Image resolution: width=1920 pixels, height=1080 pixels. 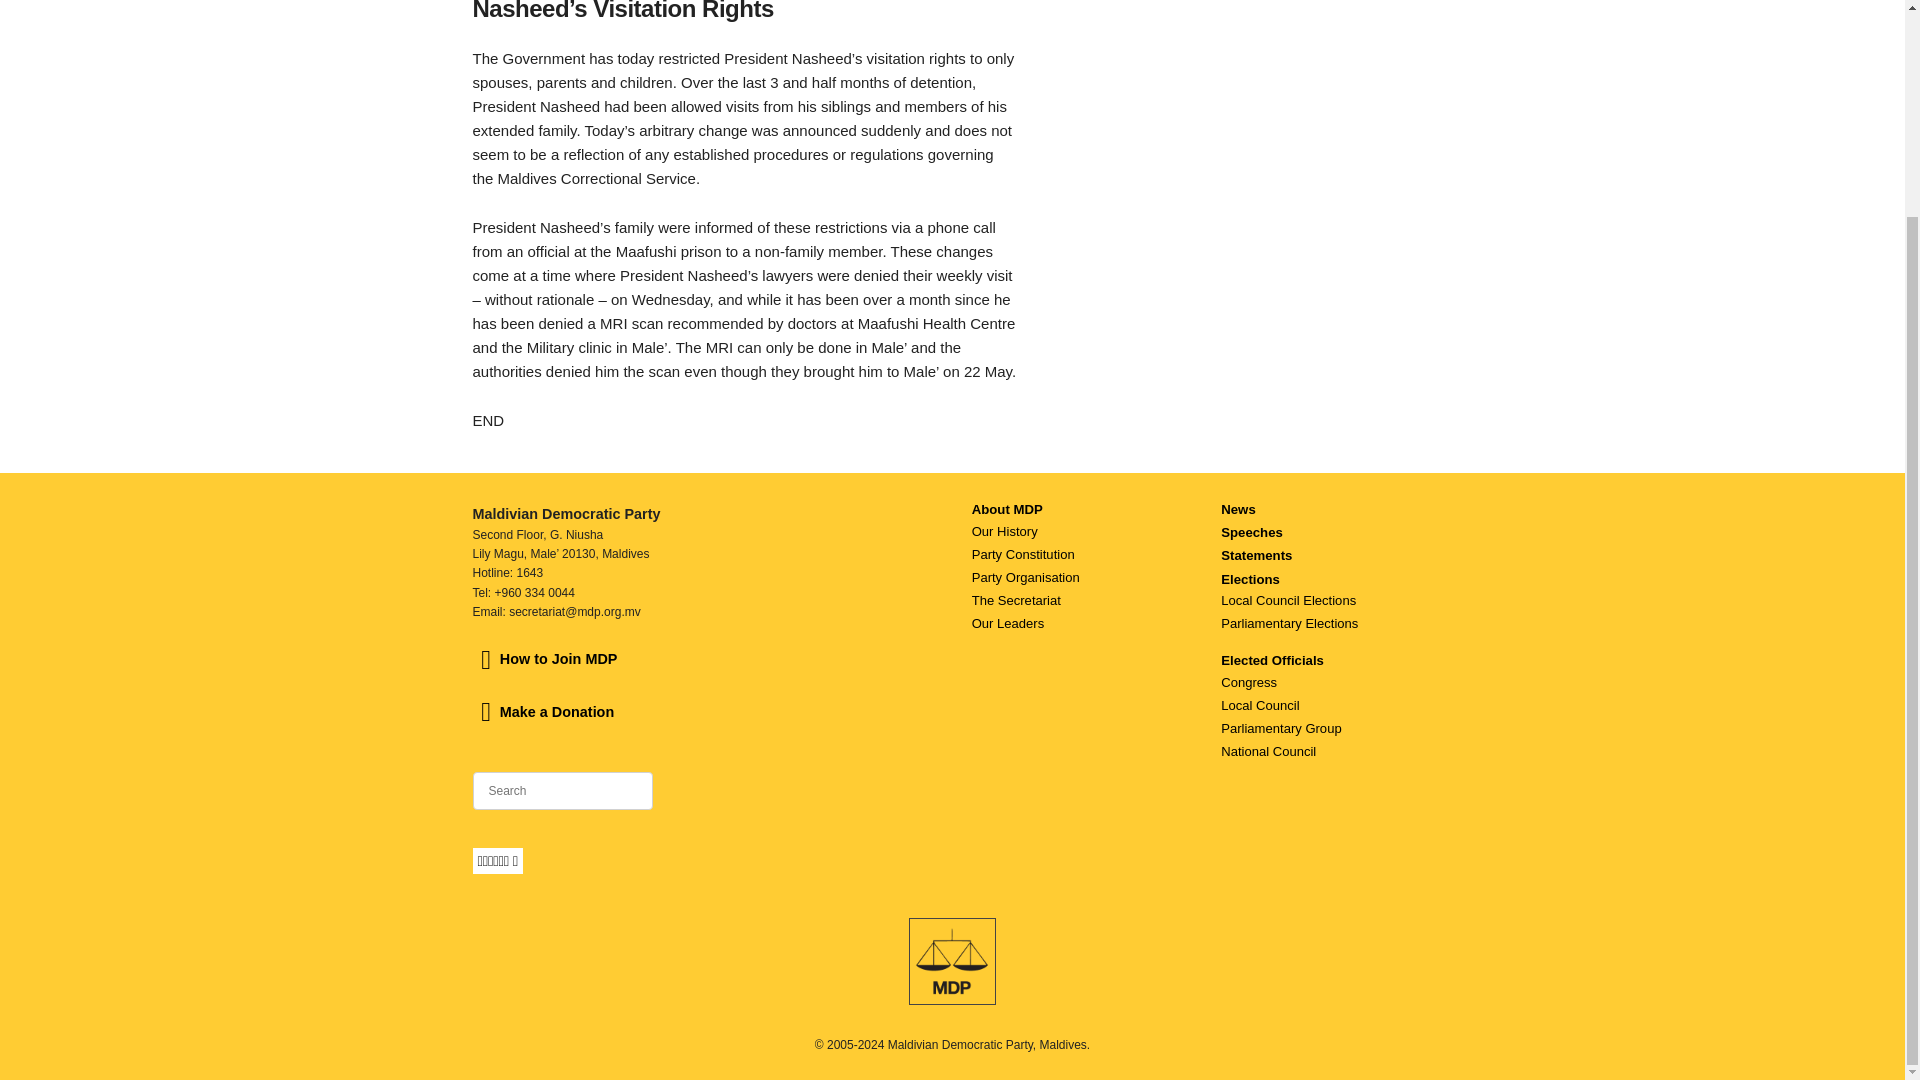 I want to click on Our Leaders, so click(x=1008, y=622).